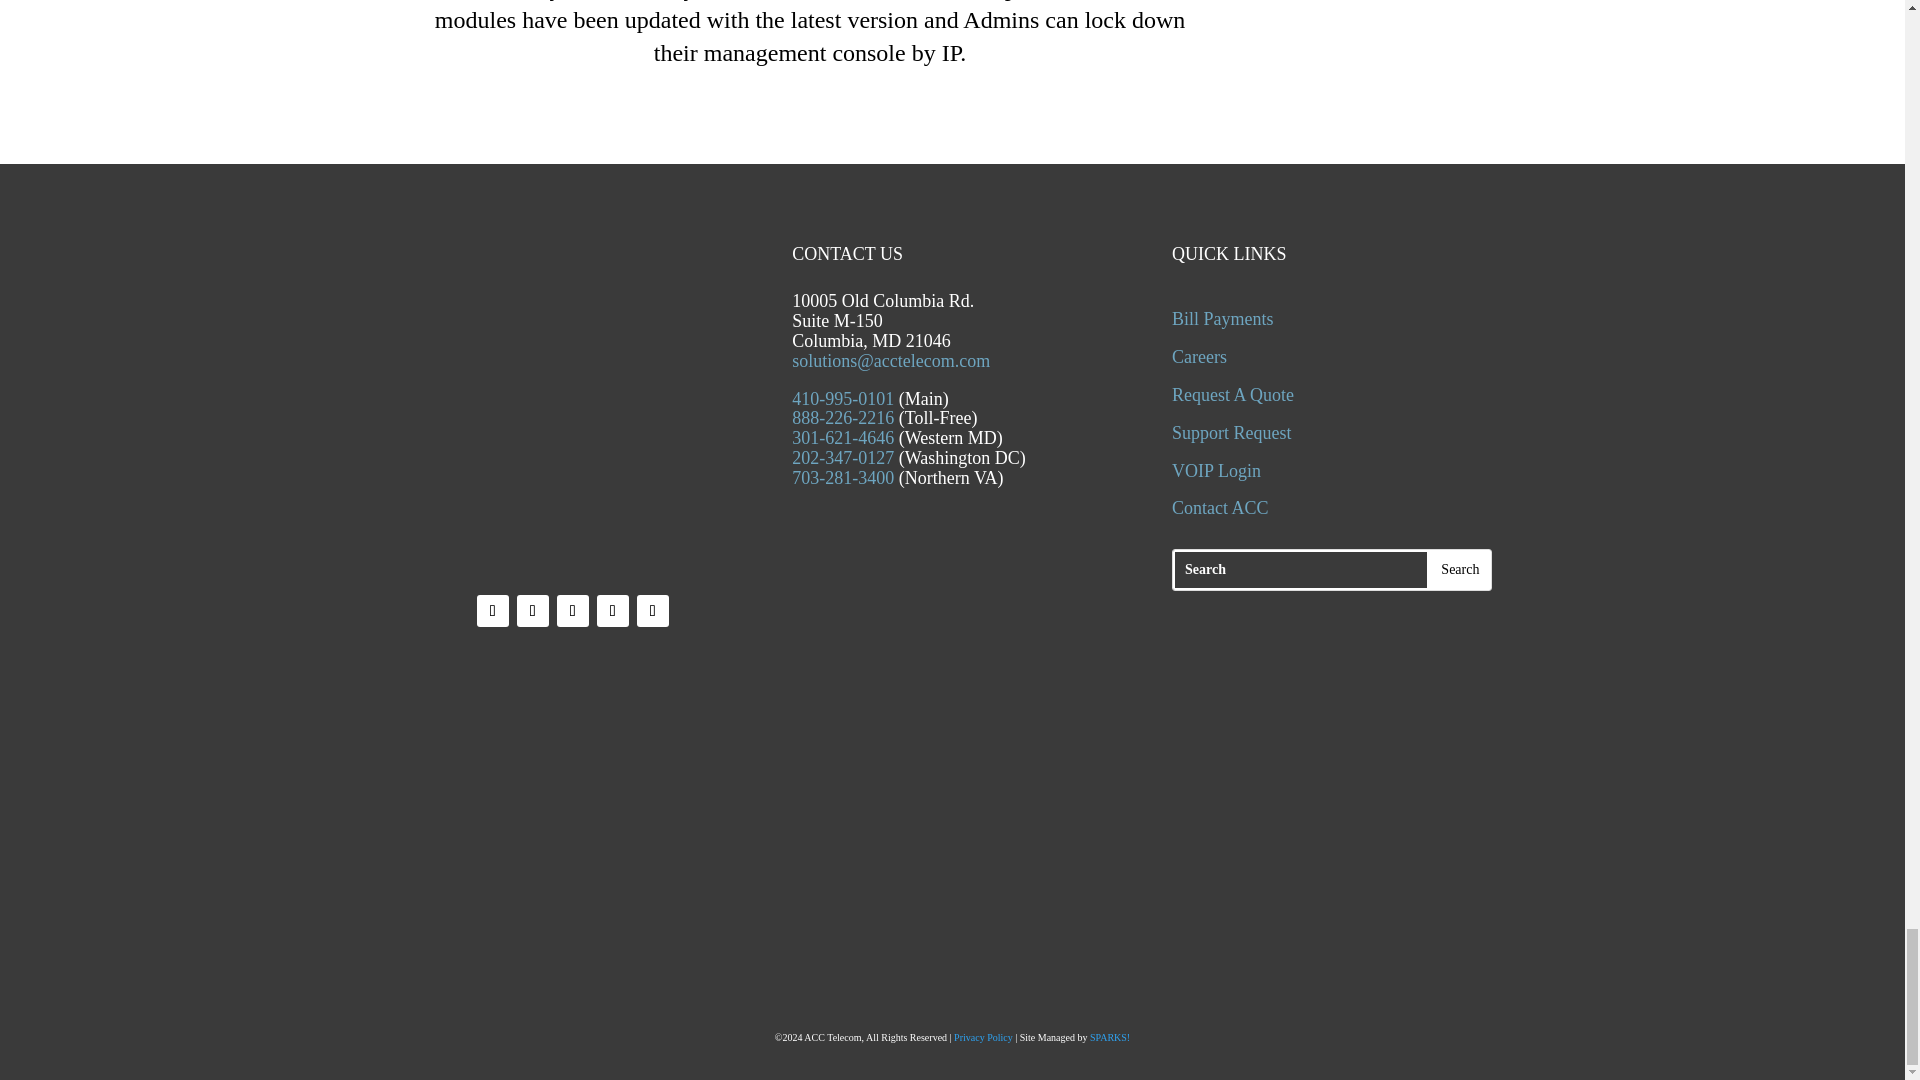 The height and width of the screenshot is (1080, 1920). I want to click on Follow on Youtube, so click(613, 611).